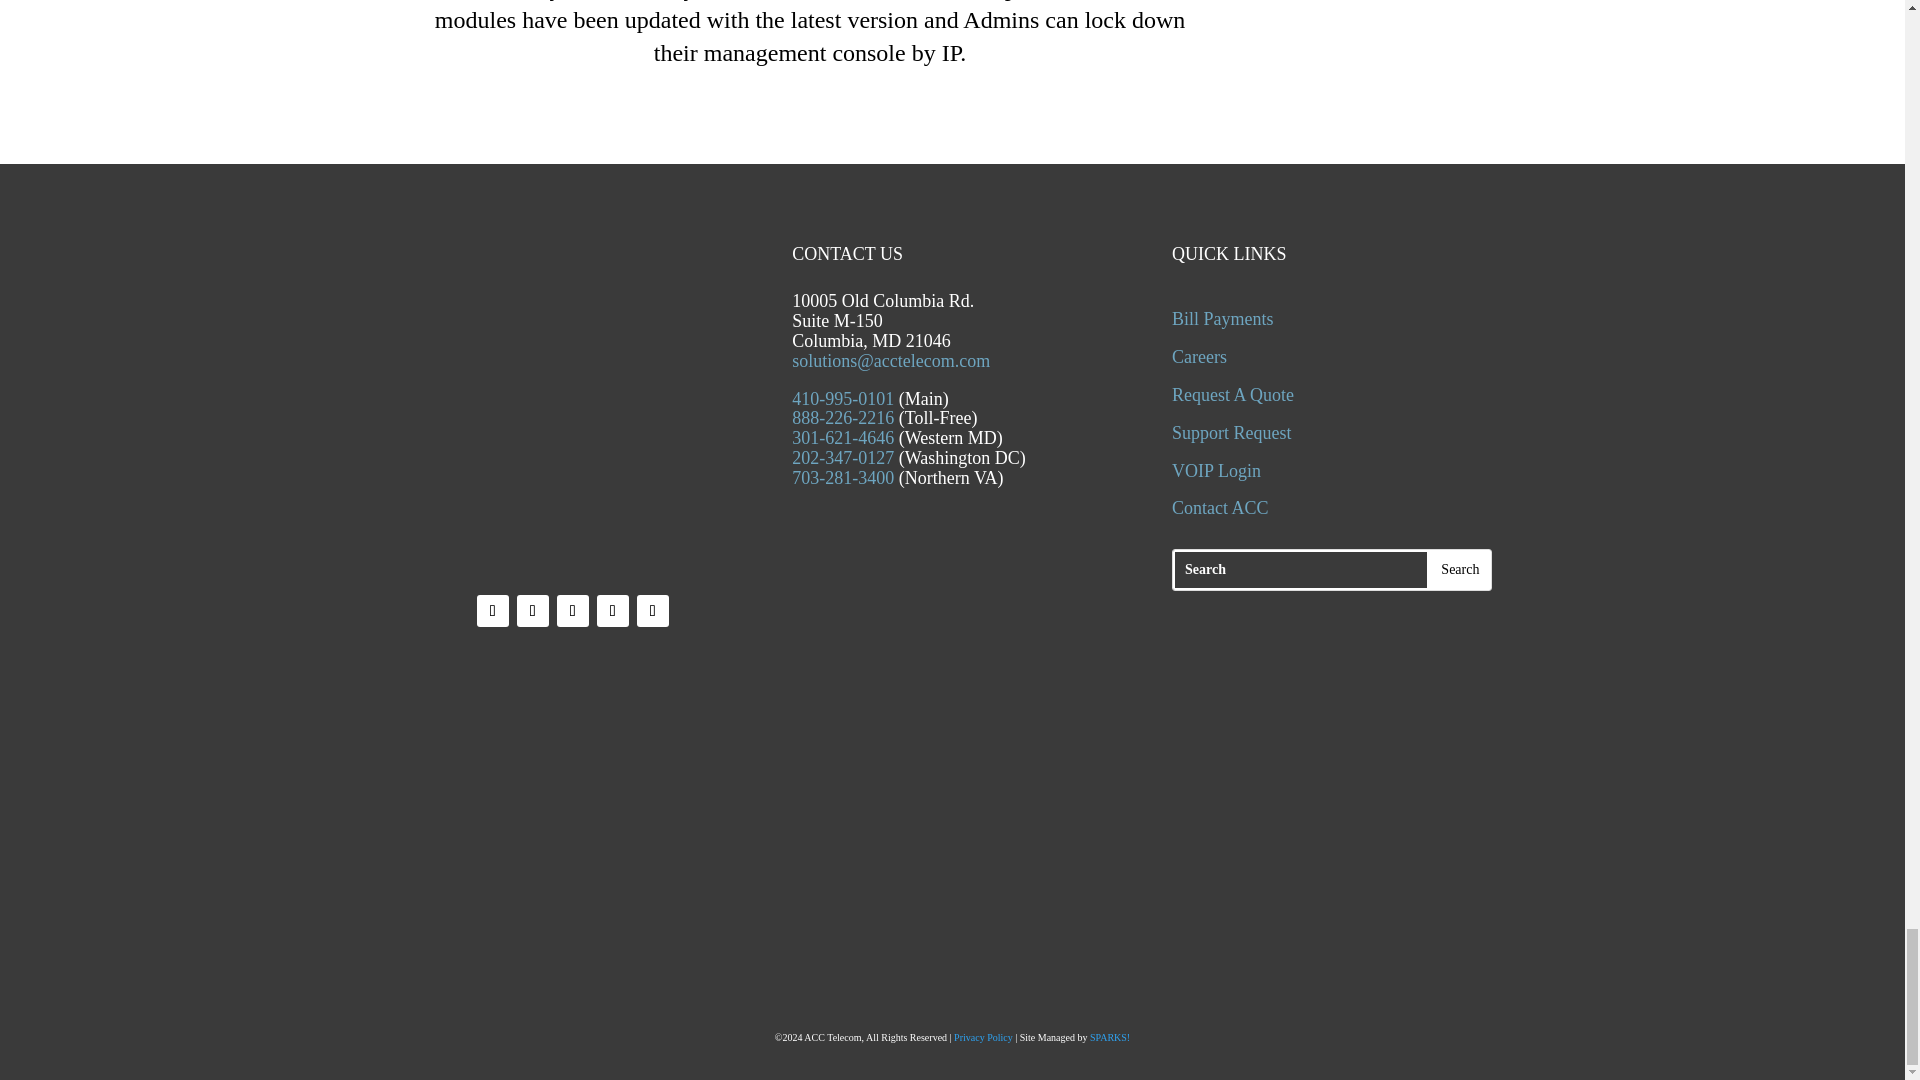 The height and width of the screenshot is (1080, 1920). I want to click on Follow on Youtube, so click(613, 611).